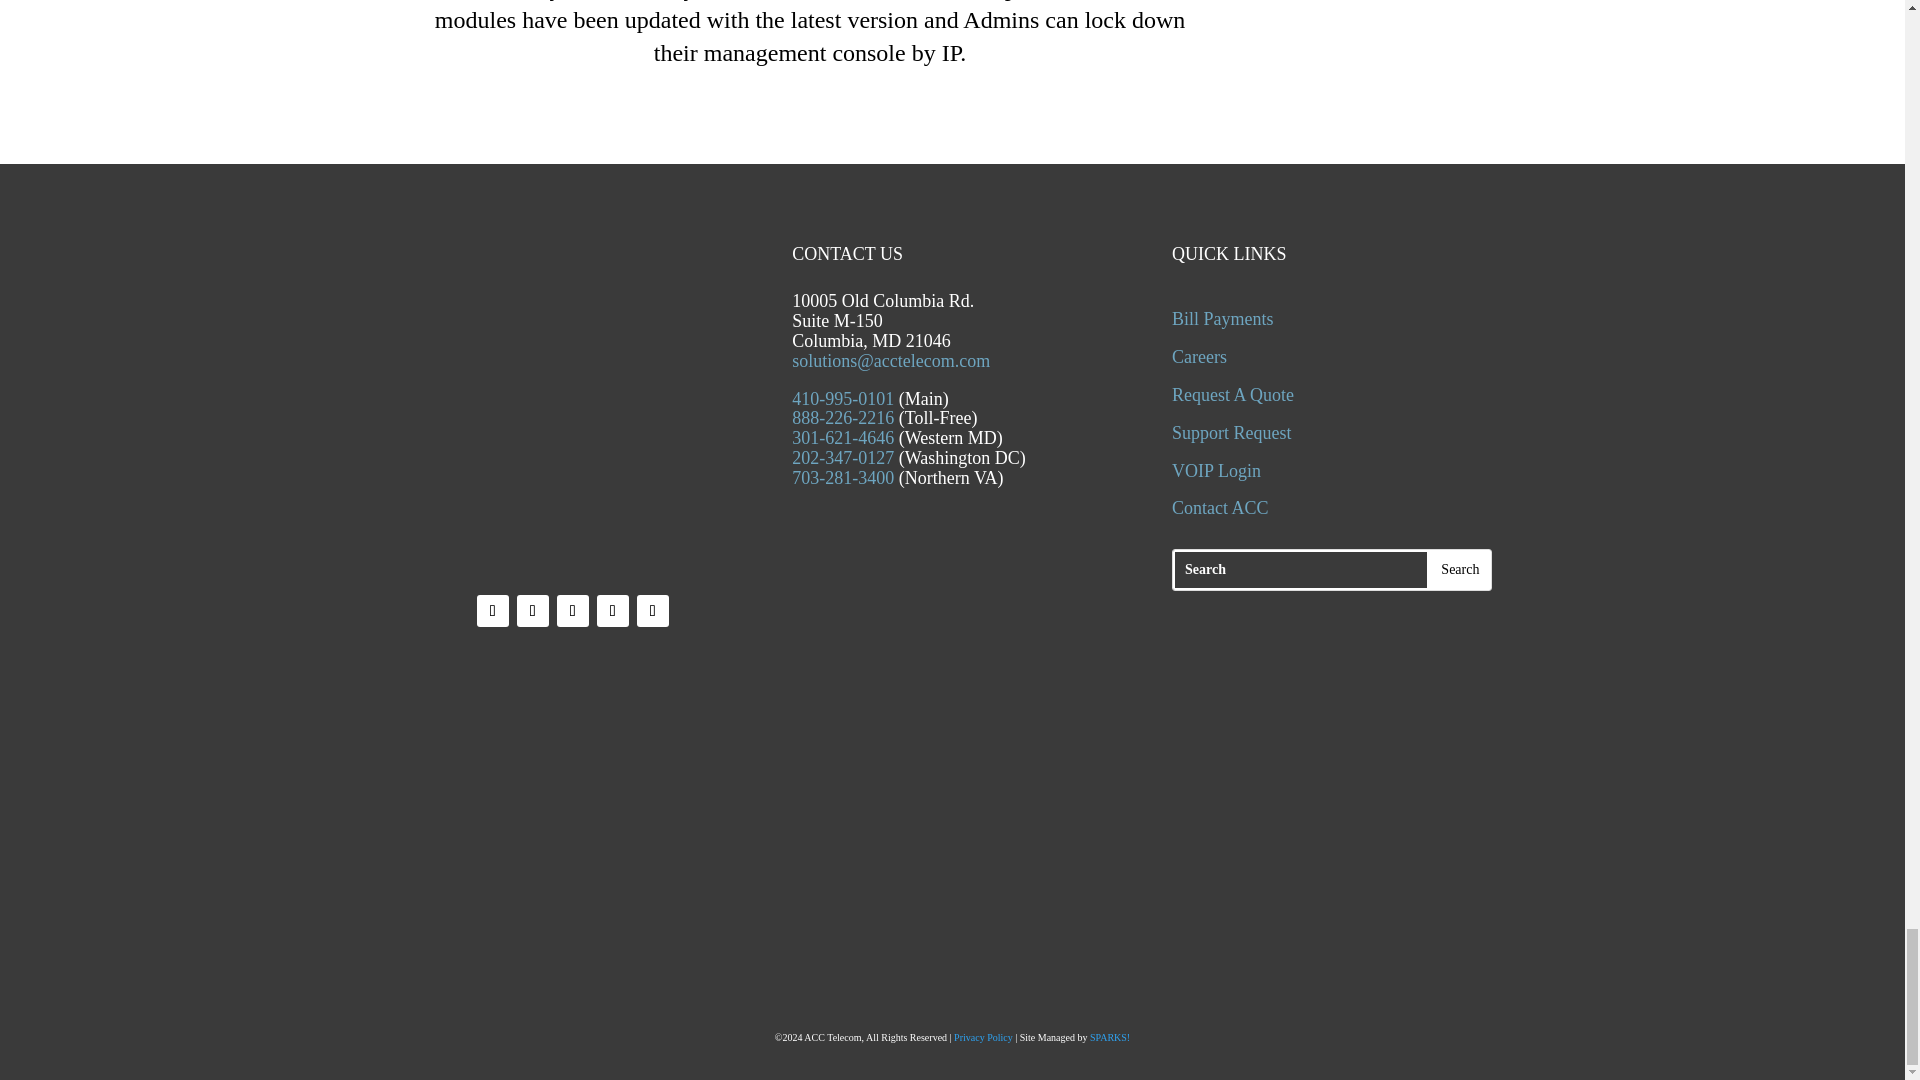 The height and width of the screenshot is (1080, 1920). I want to click on Follow on Youtube, so click(613, 611).